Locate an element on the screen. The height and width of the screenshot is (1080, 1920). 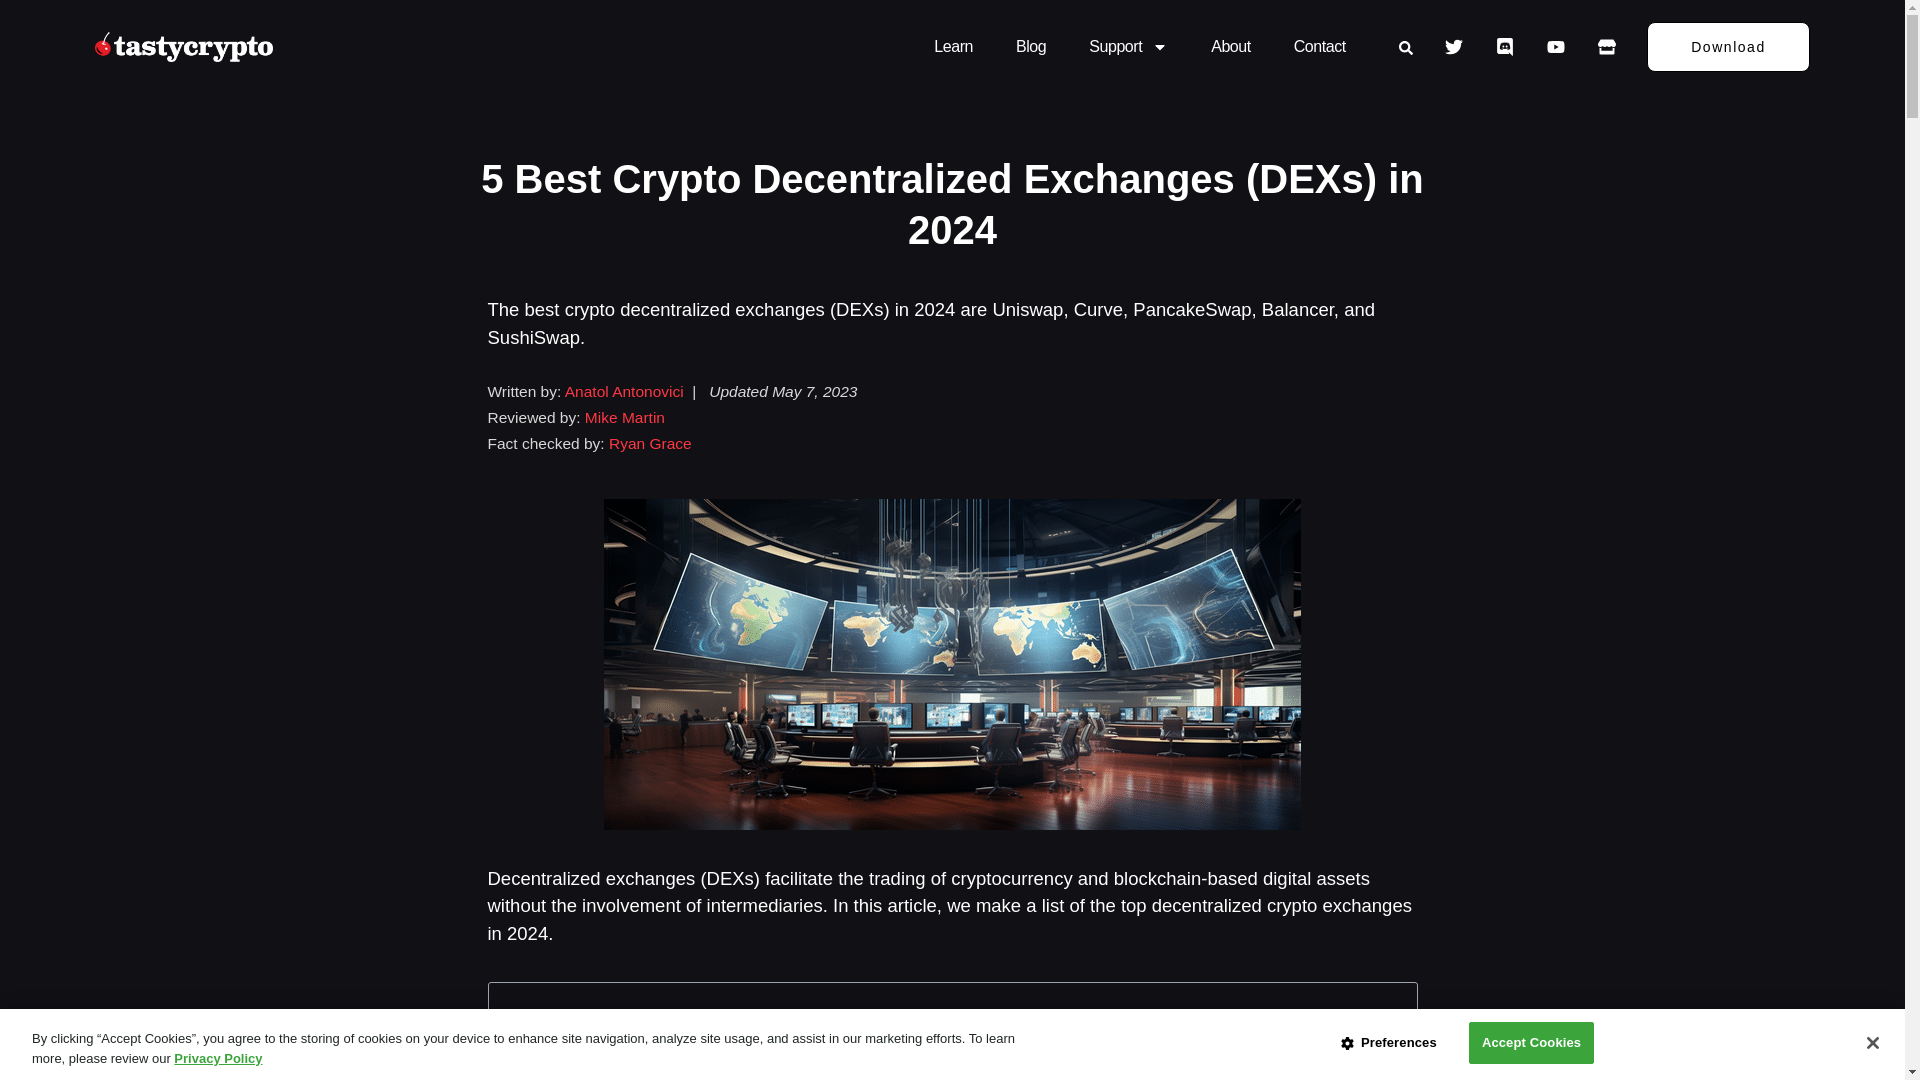
Download is located at coordinates (1728, 46).